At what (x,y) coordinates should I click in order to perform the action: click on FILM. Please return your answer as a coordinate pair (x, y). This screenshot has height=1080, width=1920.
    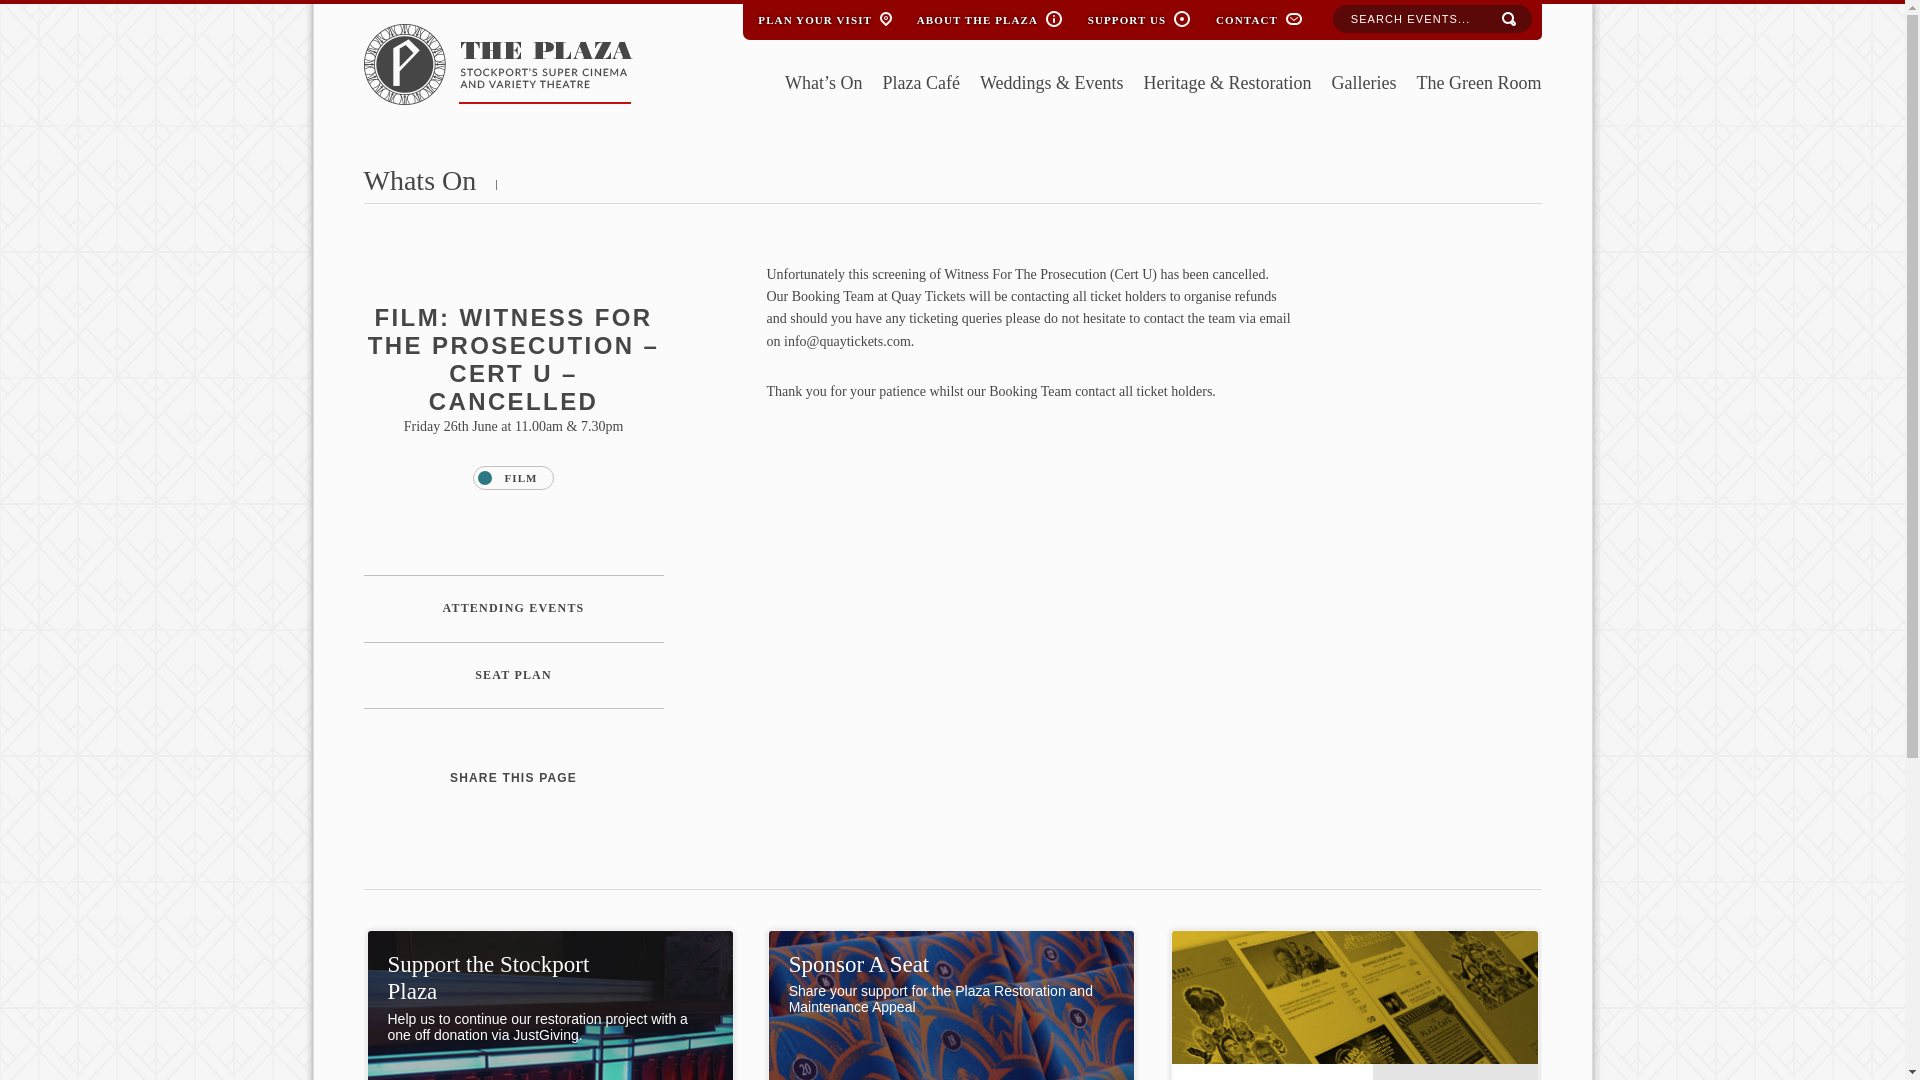
    Looking at the image, I should click on (512, 478).